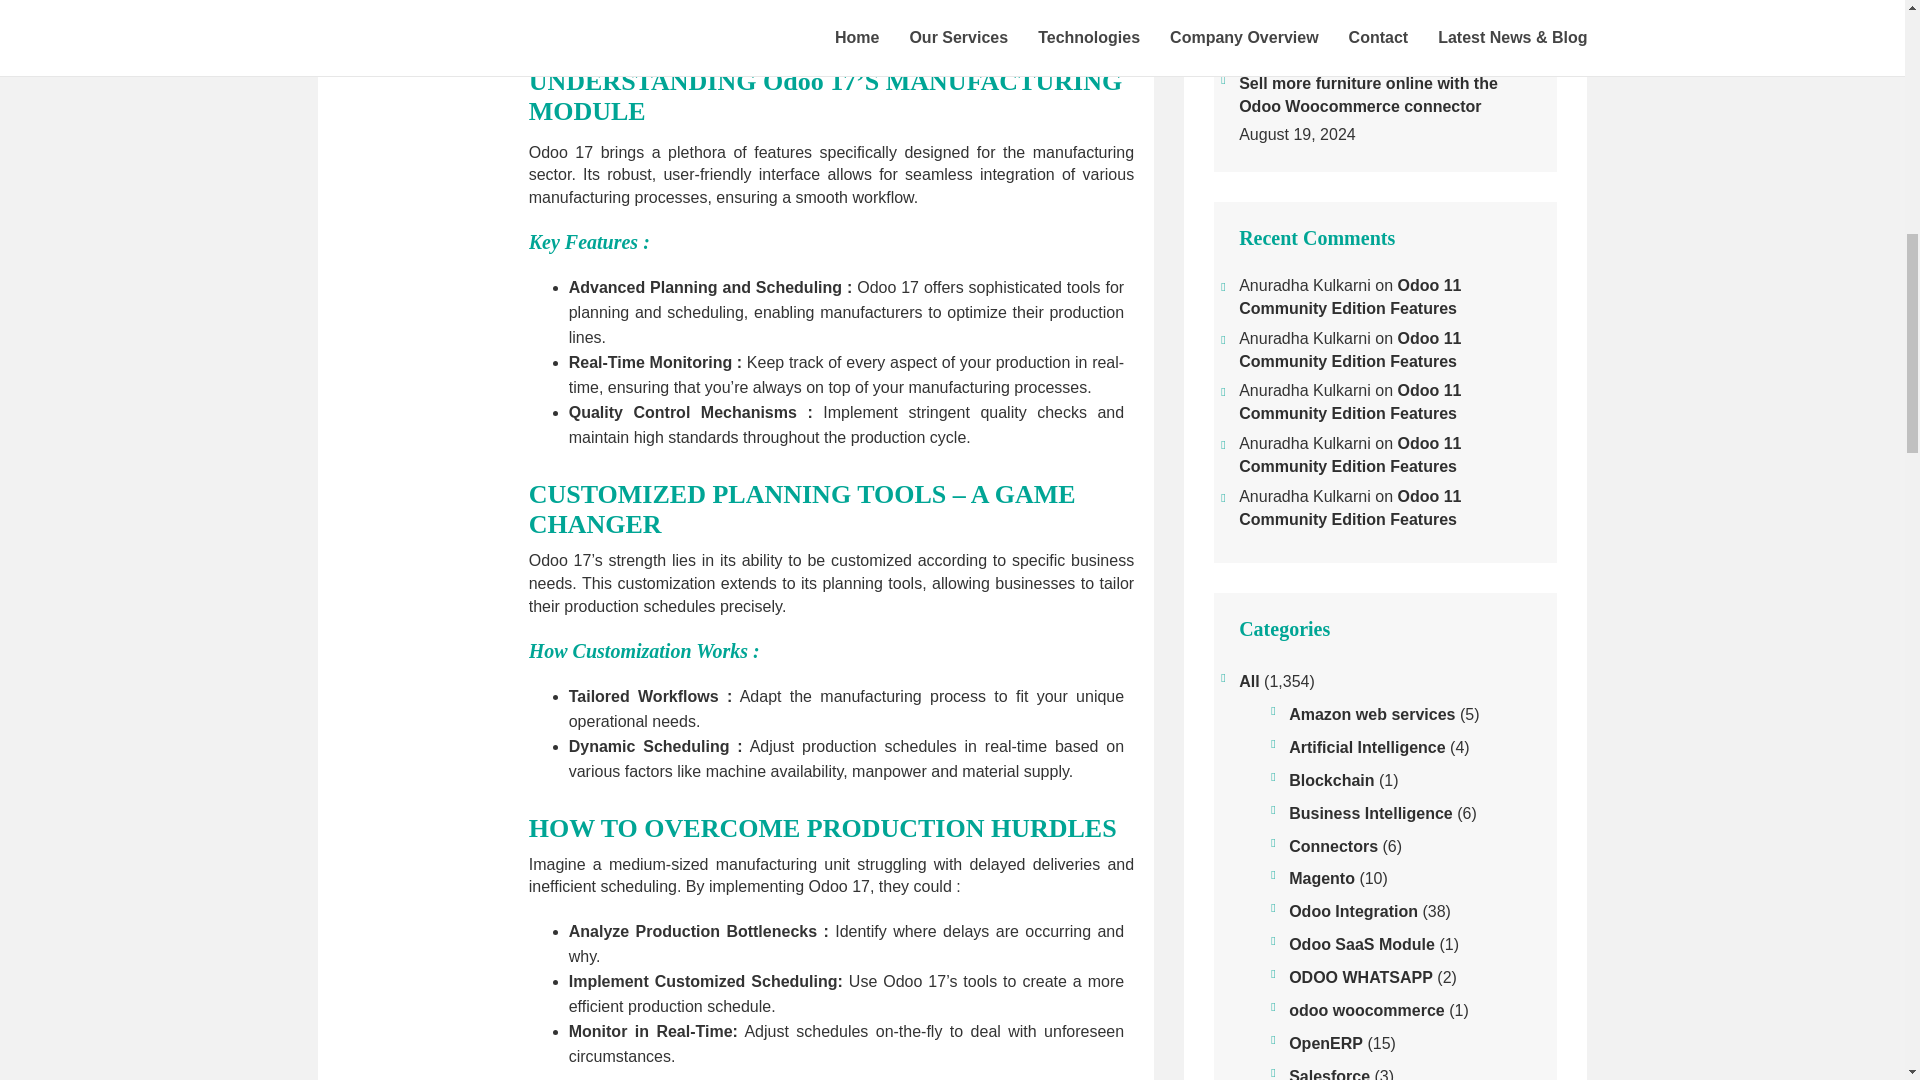  Describe the element at coordinates (1350, 296) in the screenshot. I see `Odoo 11 Community Edition Features` at that location.